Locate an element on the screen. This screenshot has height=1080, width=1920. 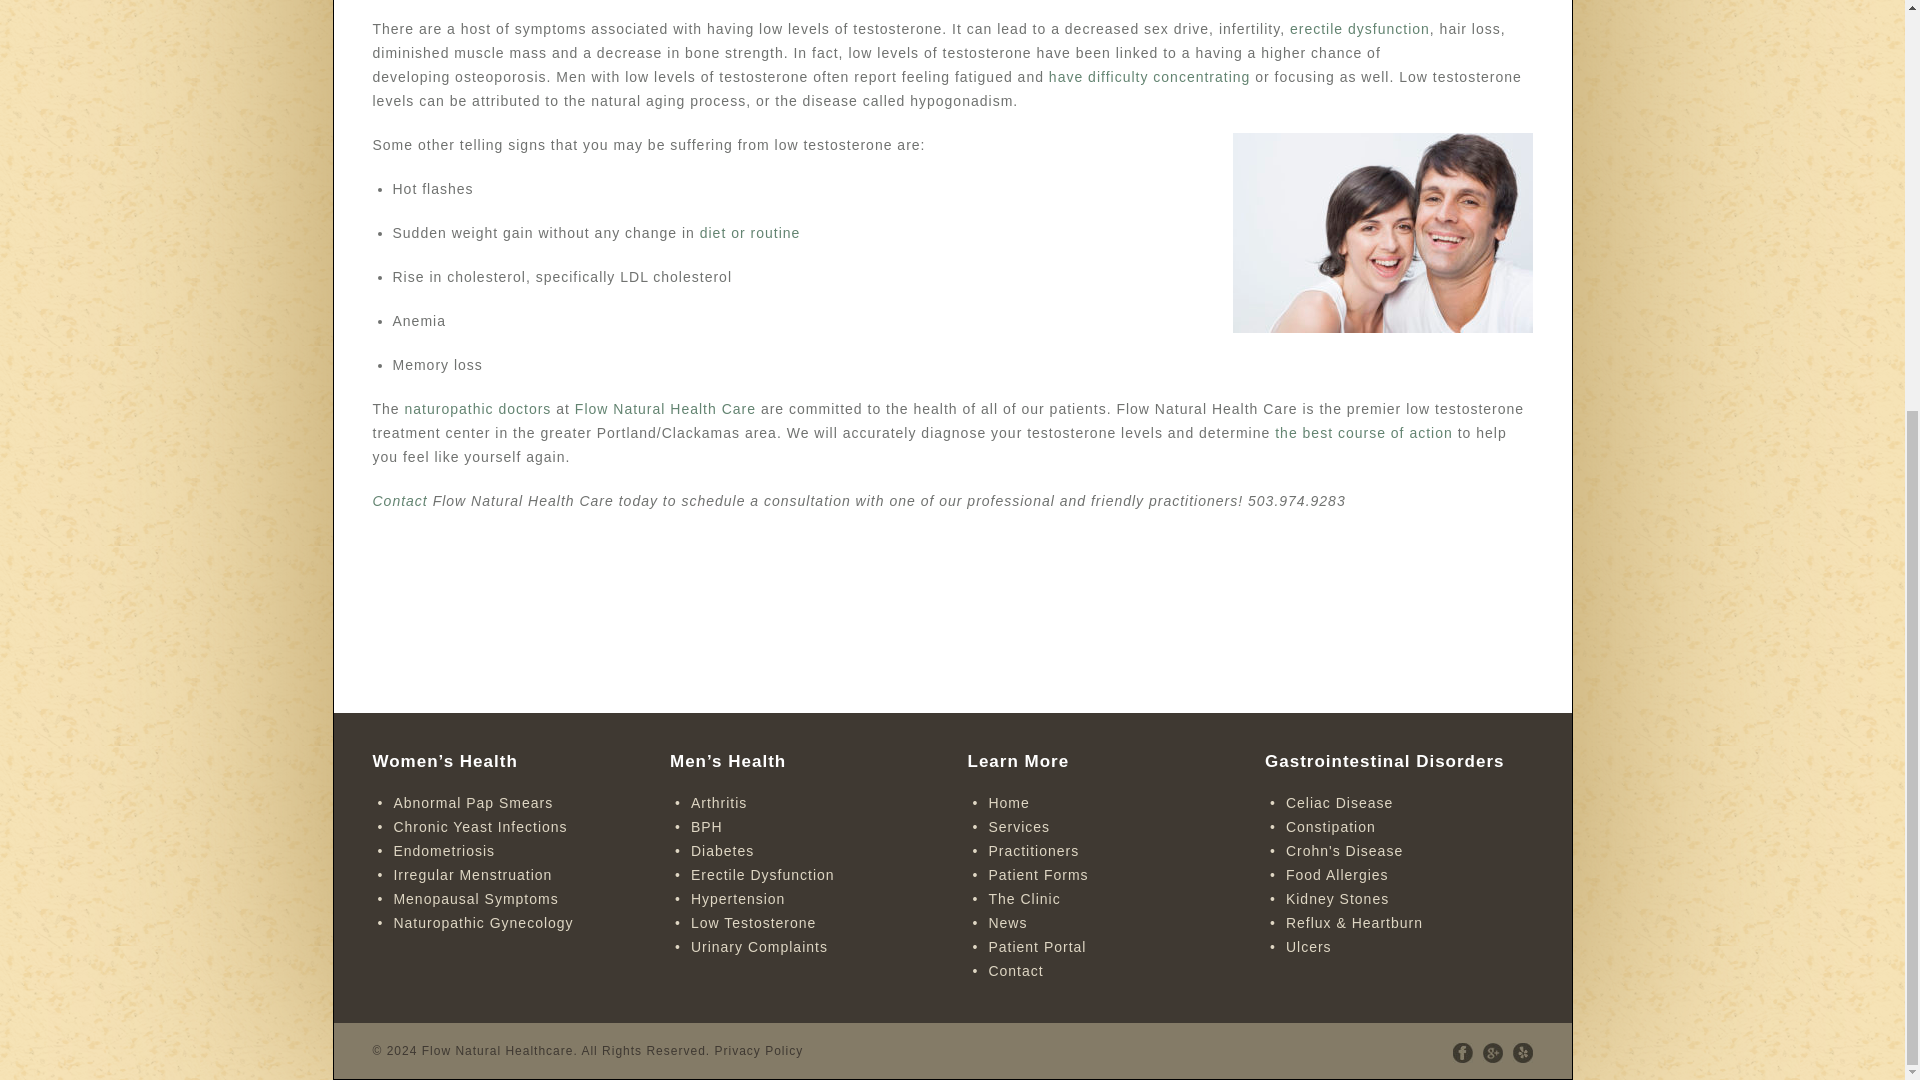
BPH is located at coordinates (707, 826).